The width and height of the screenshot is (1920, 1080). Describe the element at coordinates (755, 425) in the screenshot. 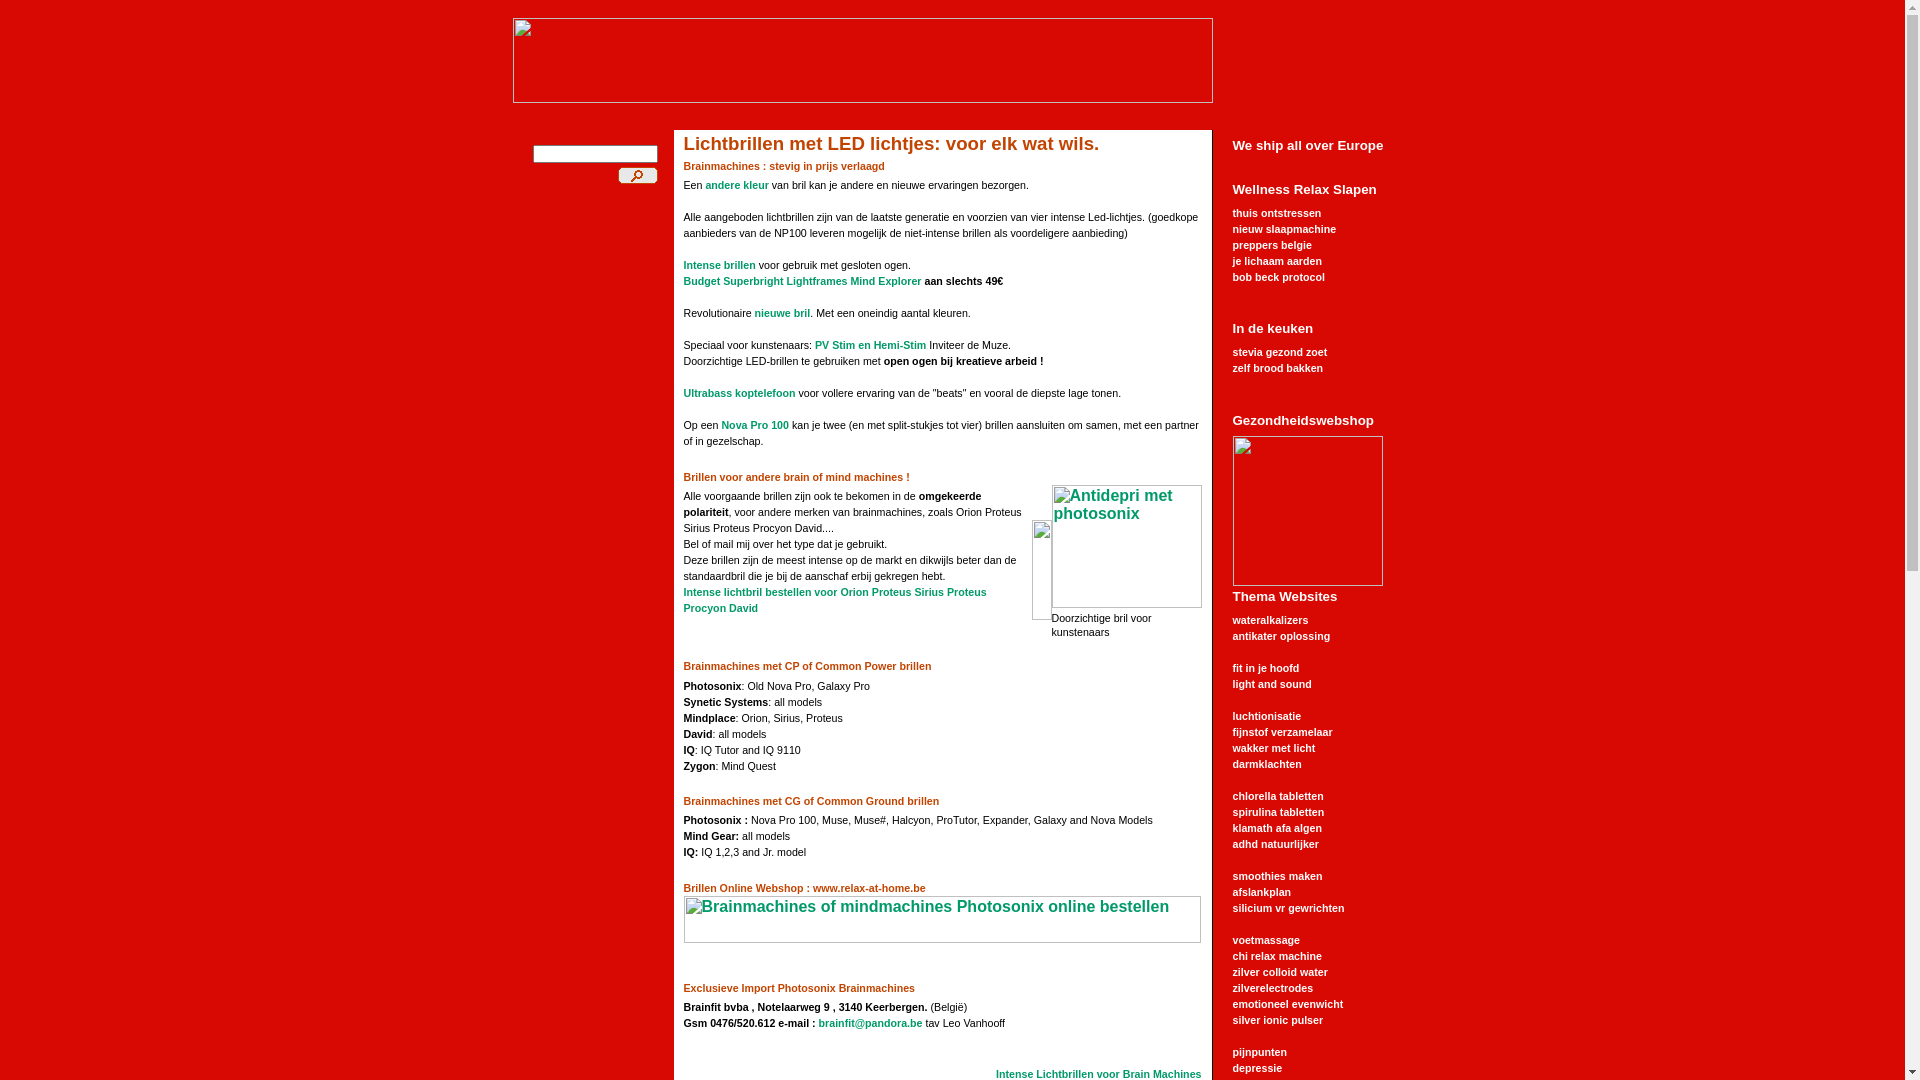

I see `Nova Pro 100` at that location.